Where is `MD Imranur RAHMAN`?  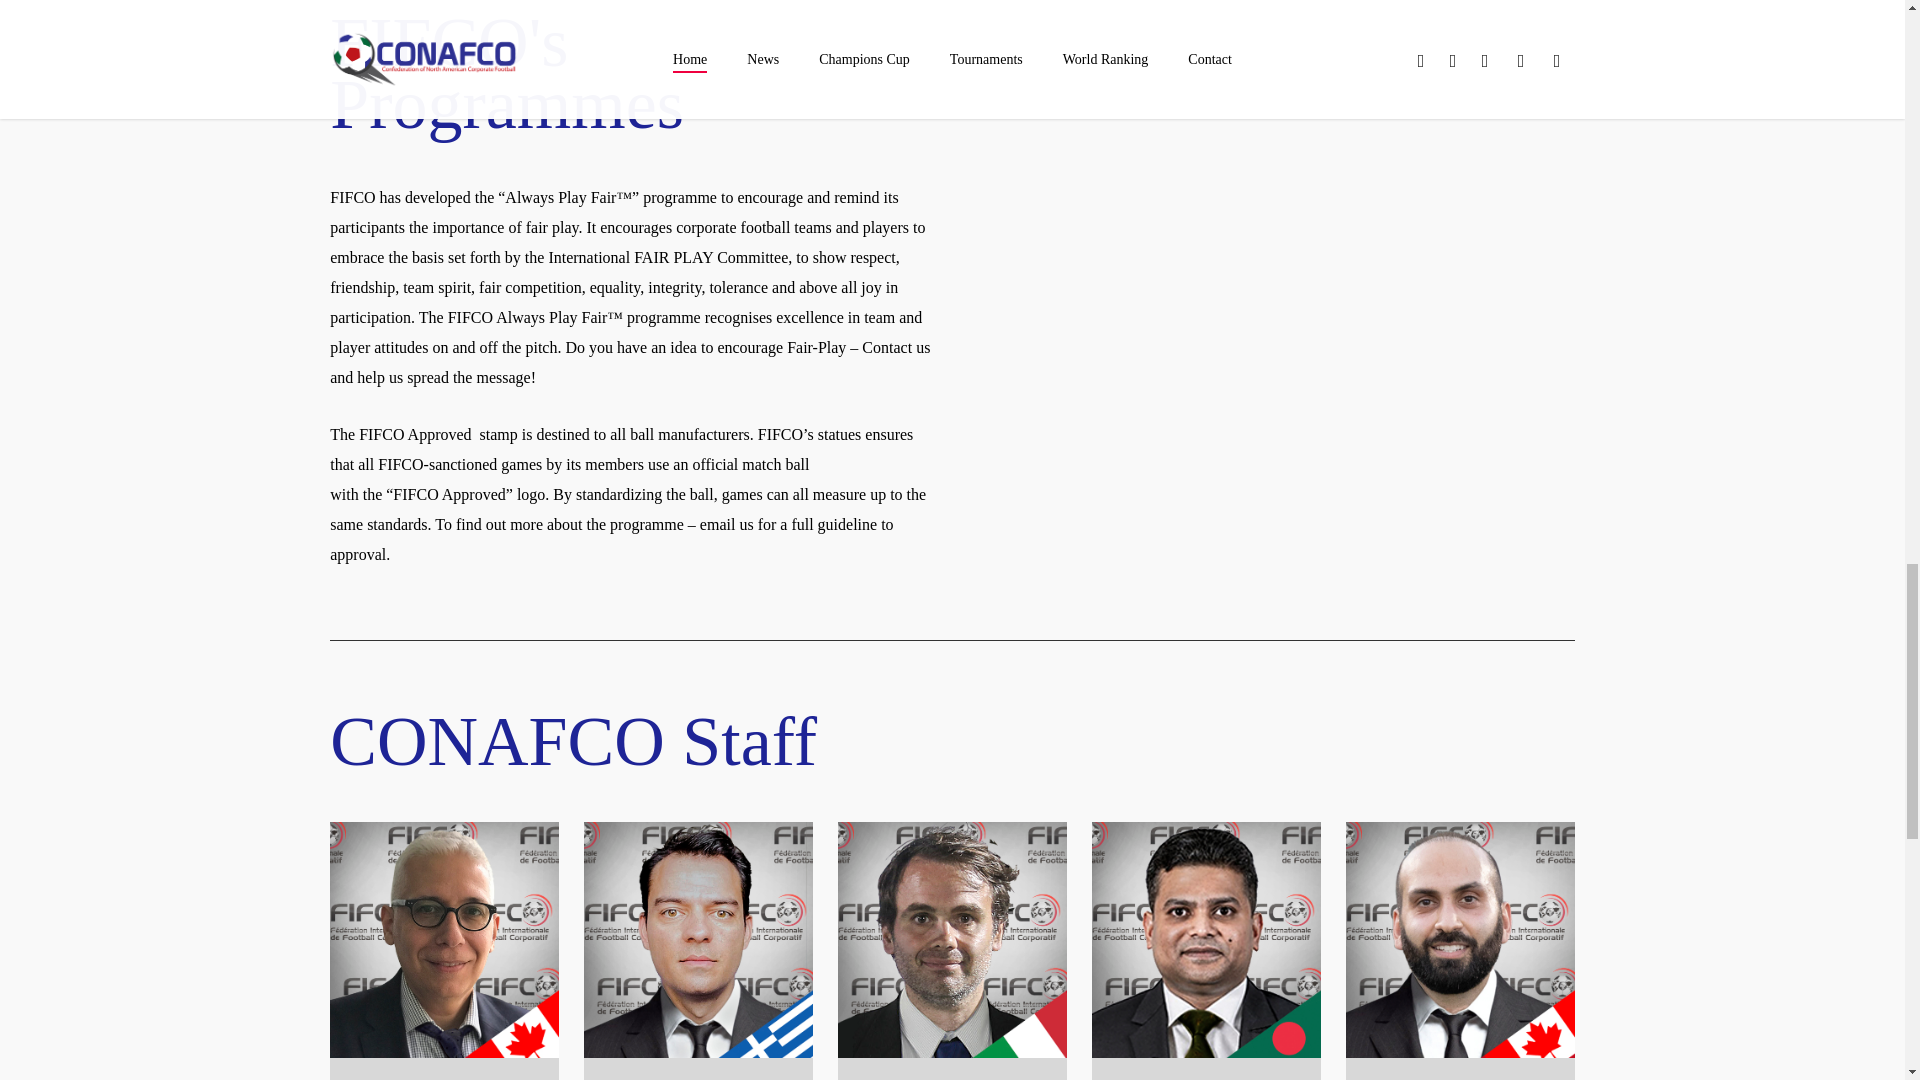 MD Imranur RAHMAN is located at coordinates (1206, 939).